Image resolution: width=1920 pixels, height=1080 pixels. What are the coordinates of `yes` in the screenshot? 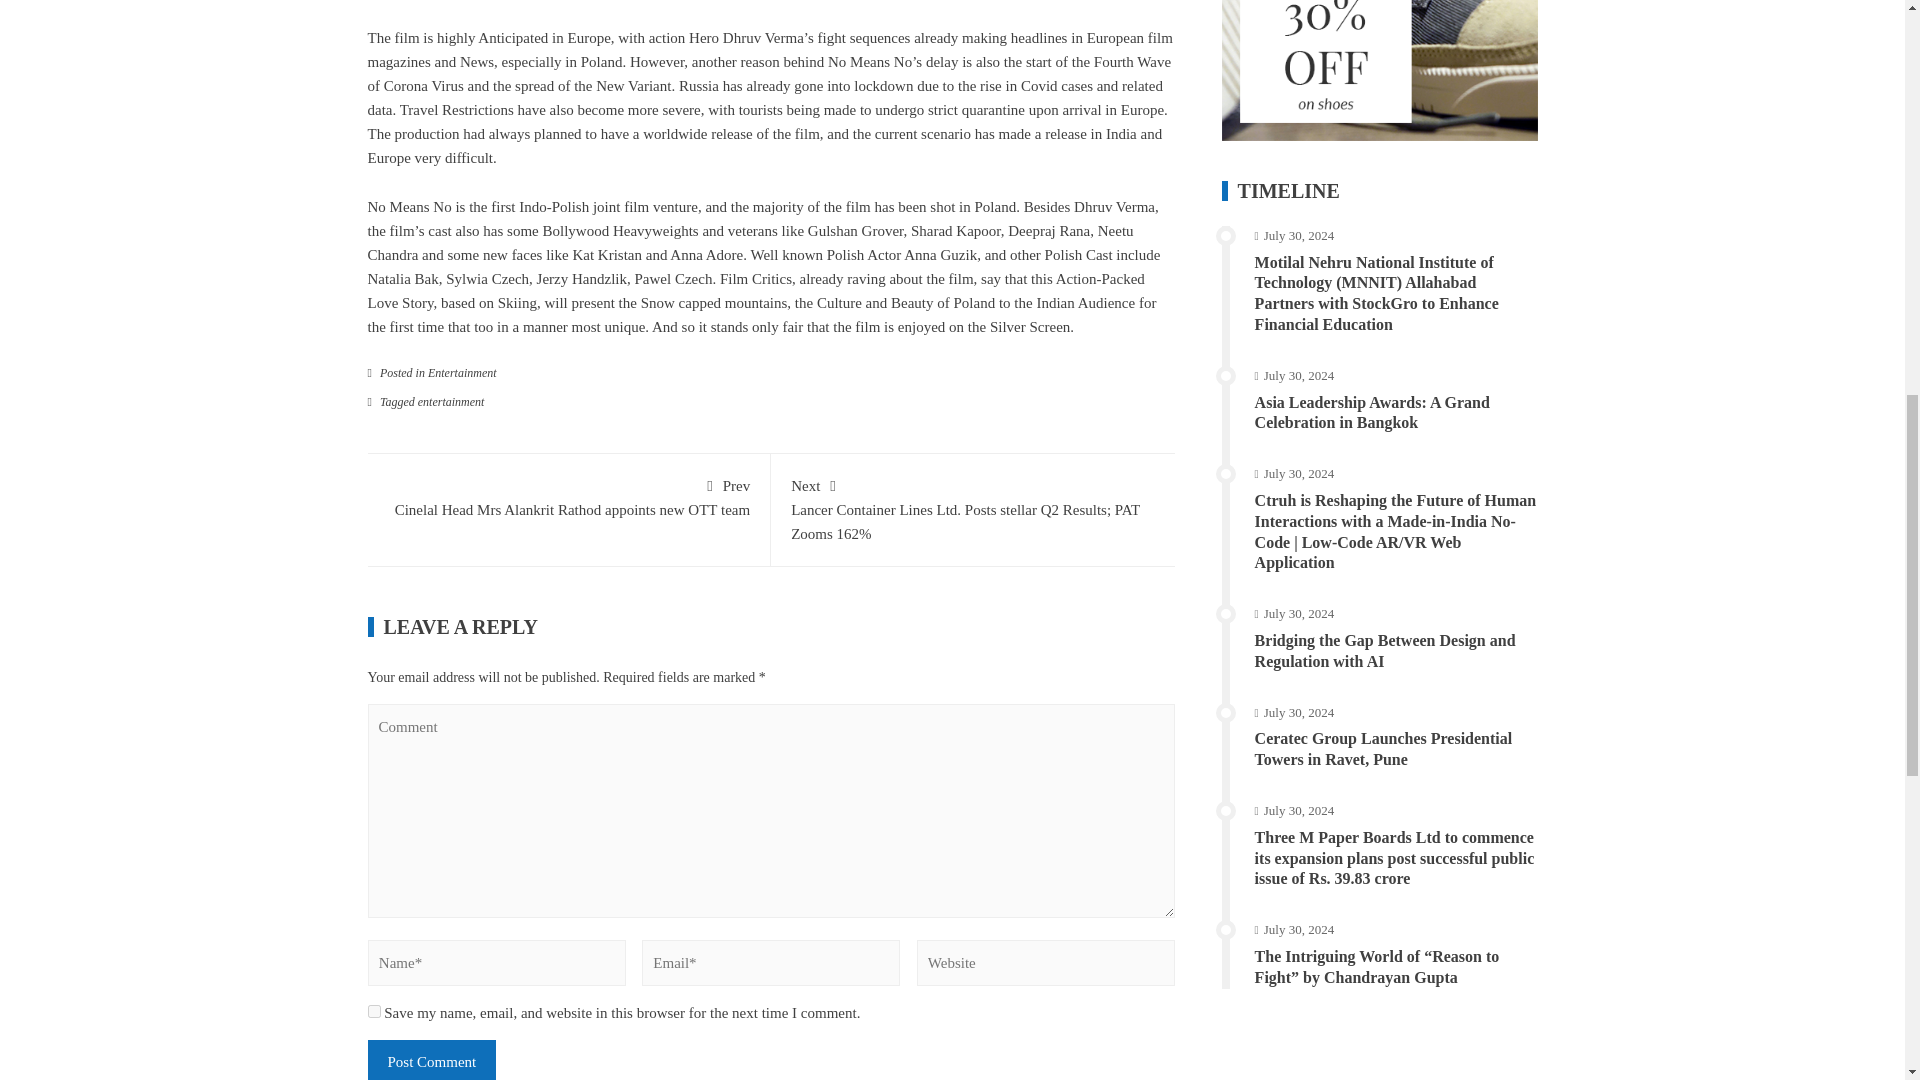 It's located at (374, 1012).